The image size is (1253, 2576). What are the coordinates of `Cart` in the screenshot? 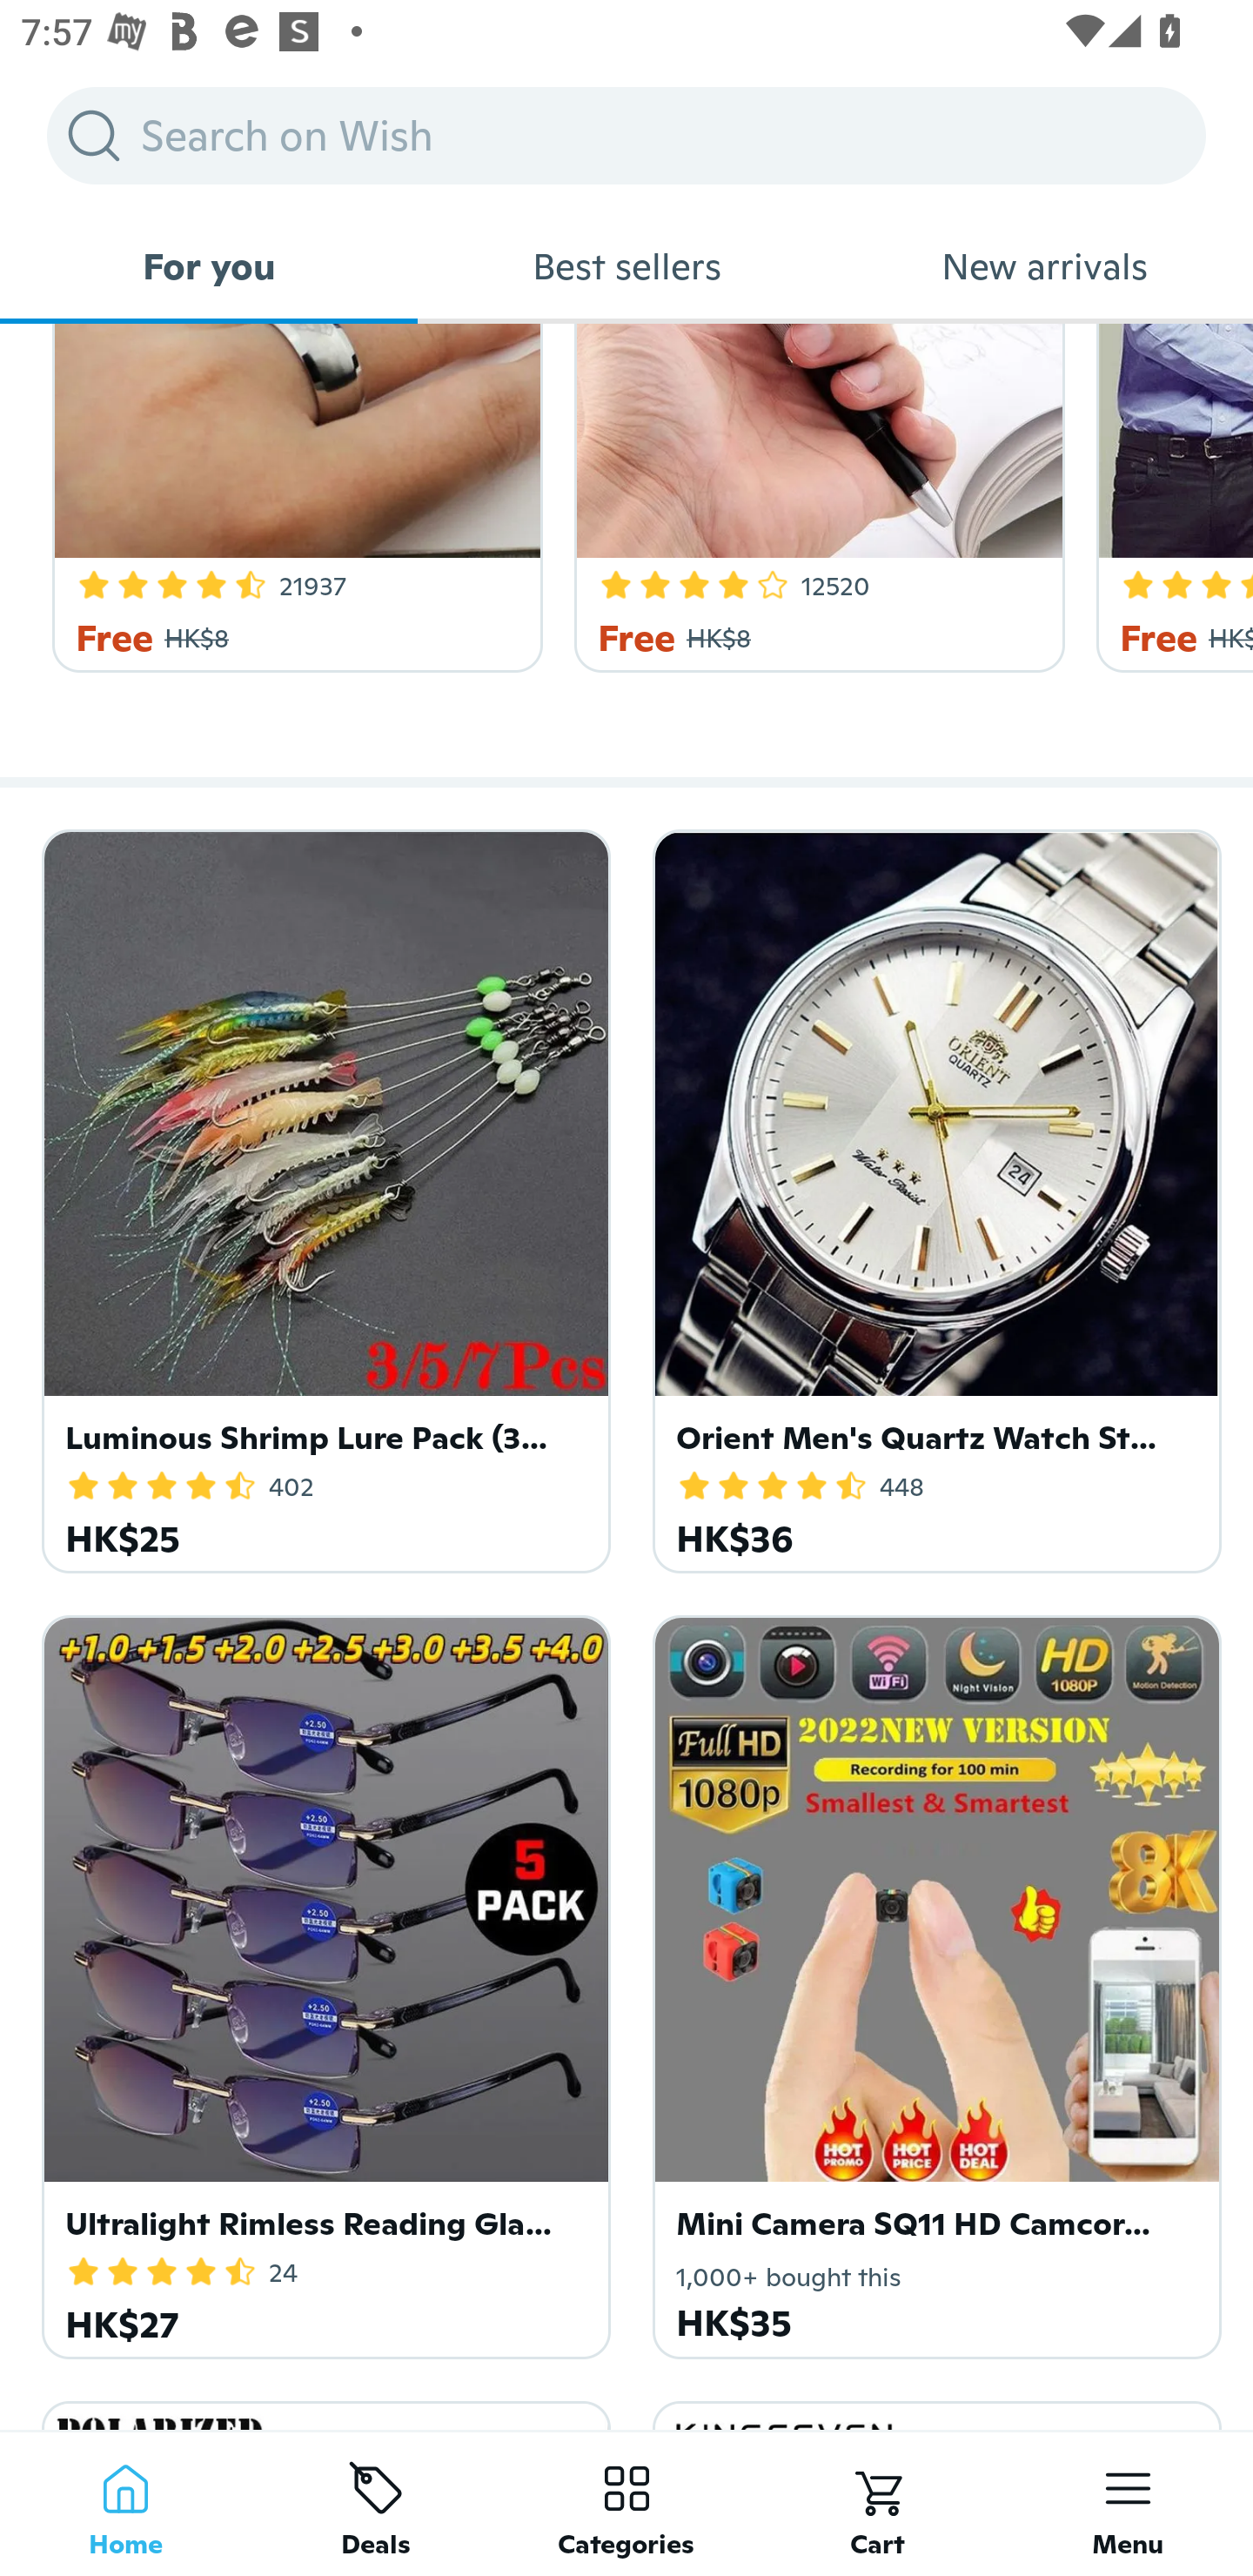 It's located at (877, 2503).